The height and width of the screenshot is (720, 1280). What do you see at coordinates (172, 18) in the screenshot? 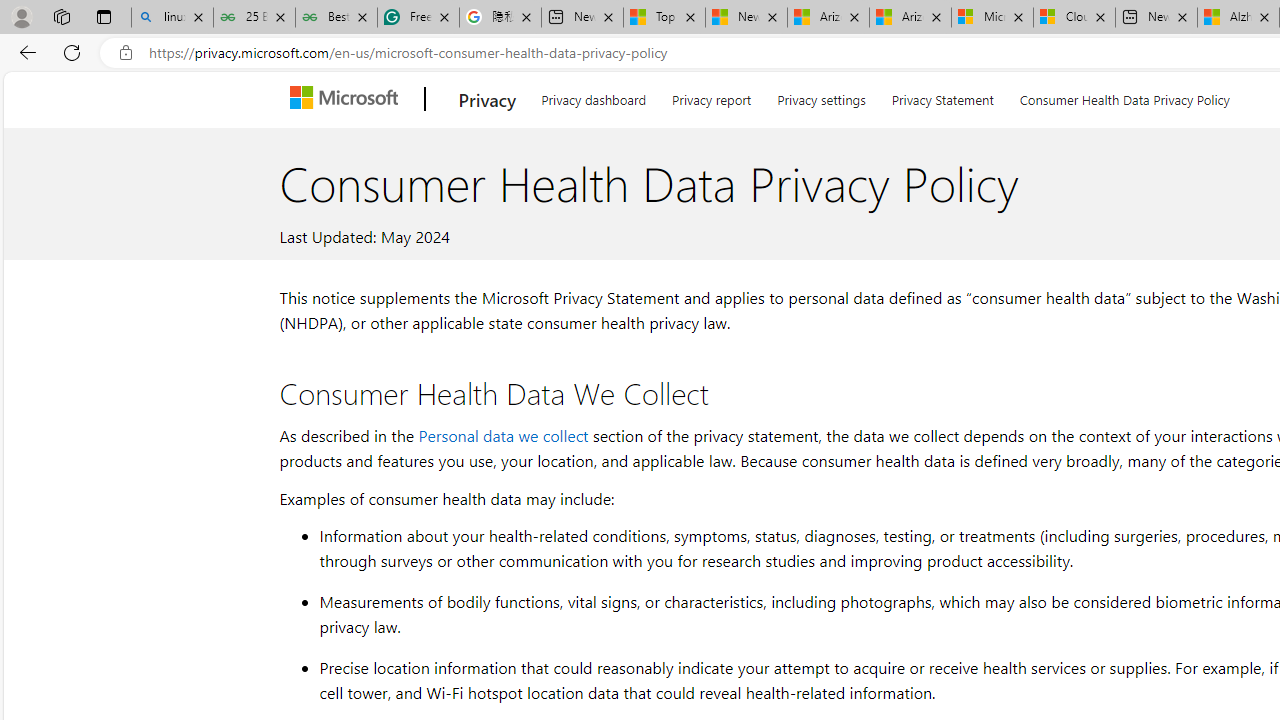
I see `linux basic - Search` at bounding box center [172, 18].